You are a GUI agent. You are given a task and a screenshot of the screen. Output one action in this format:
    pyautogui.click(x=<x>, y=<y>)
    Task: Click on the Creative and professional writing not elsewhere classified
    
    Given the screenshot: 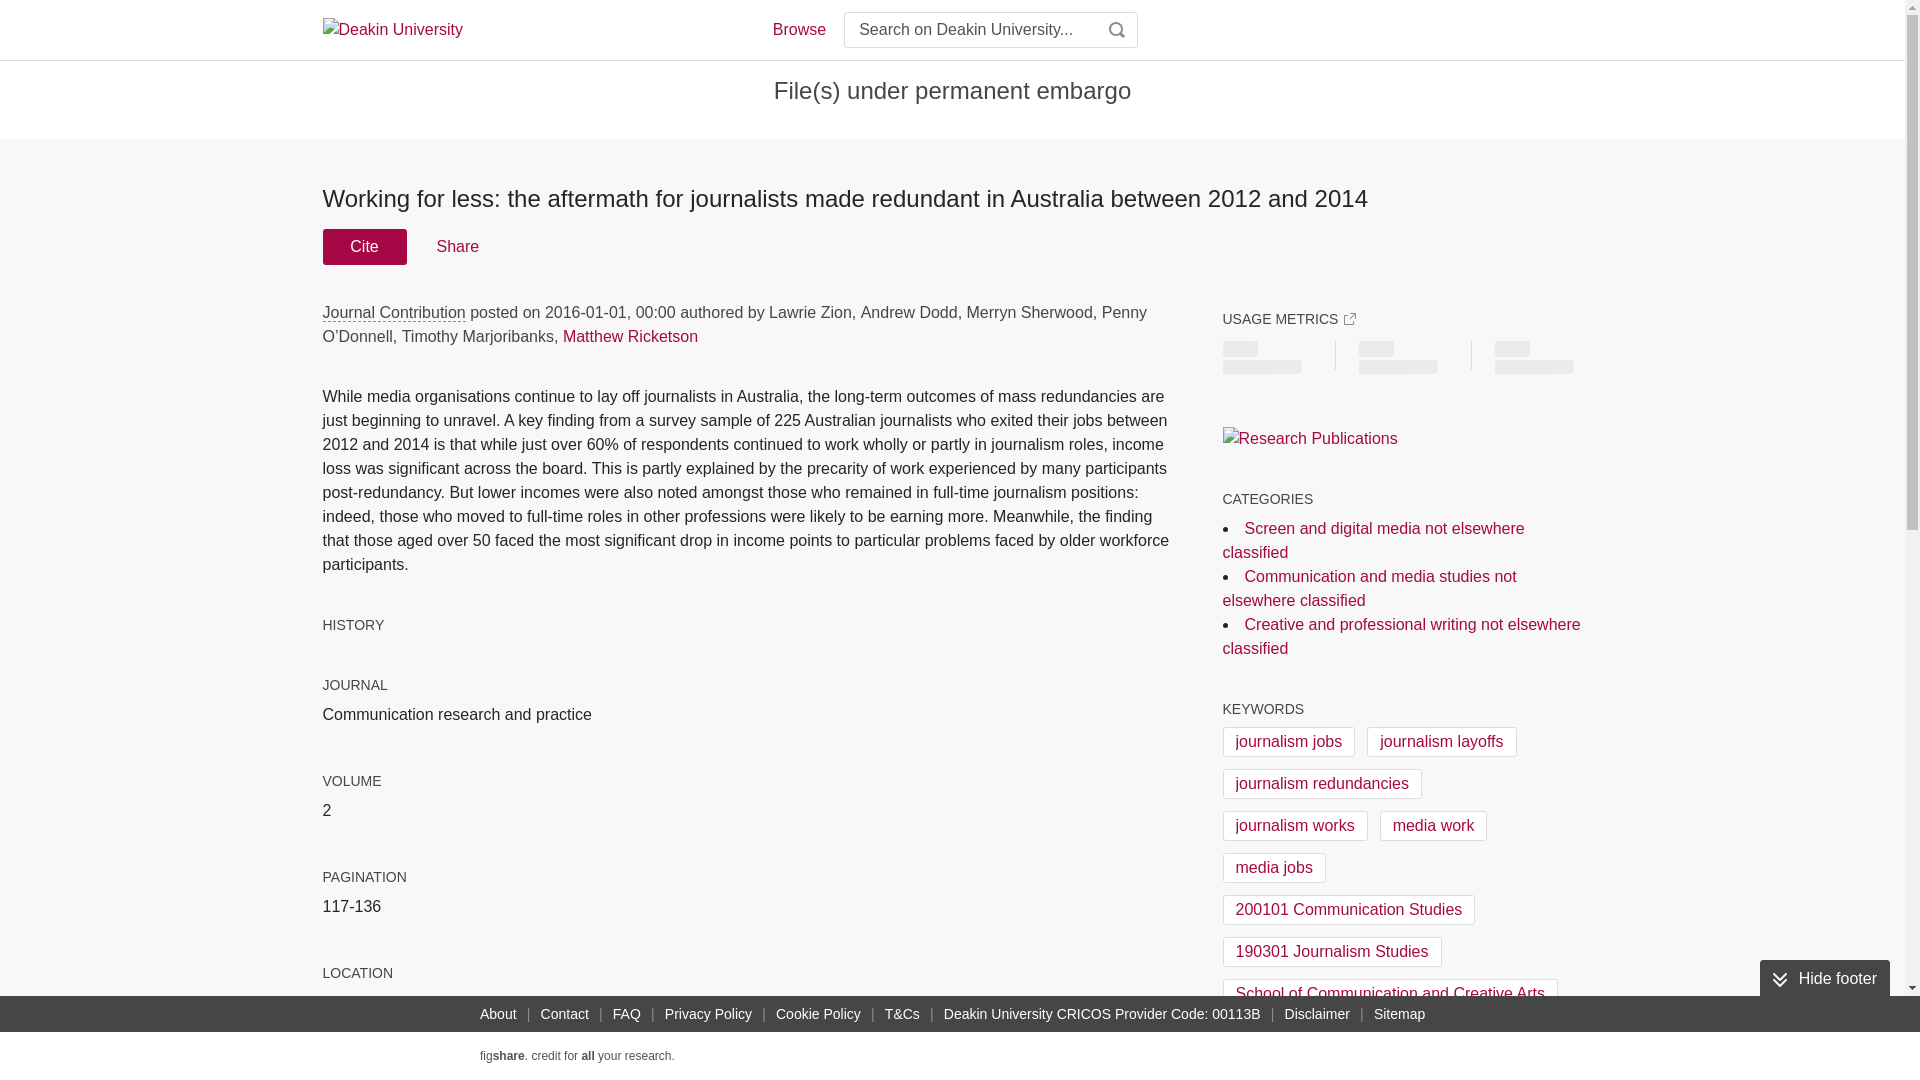 What is the action you would take?
    pyautogui.click(x=1400, y=636)
    